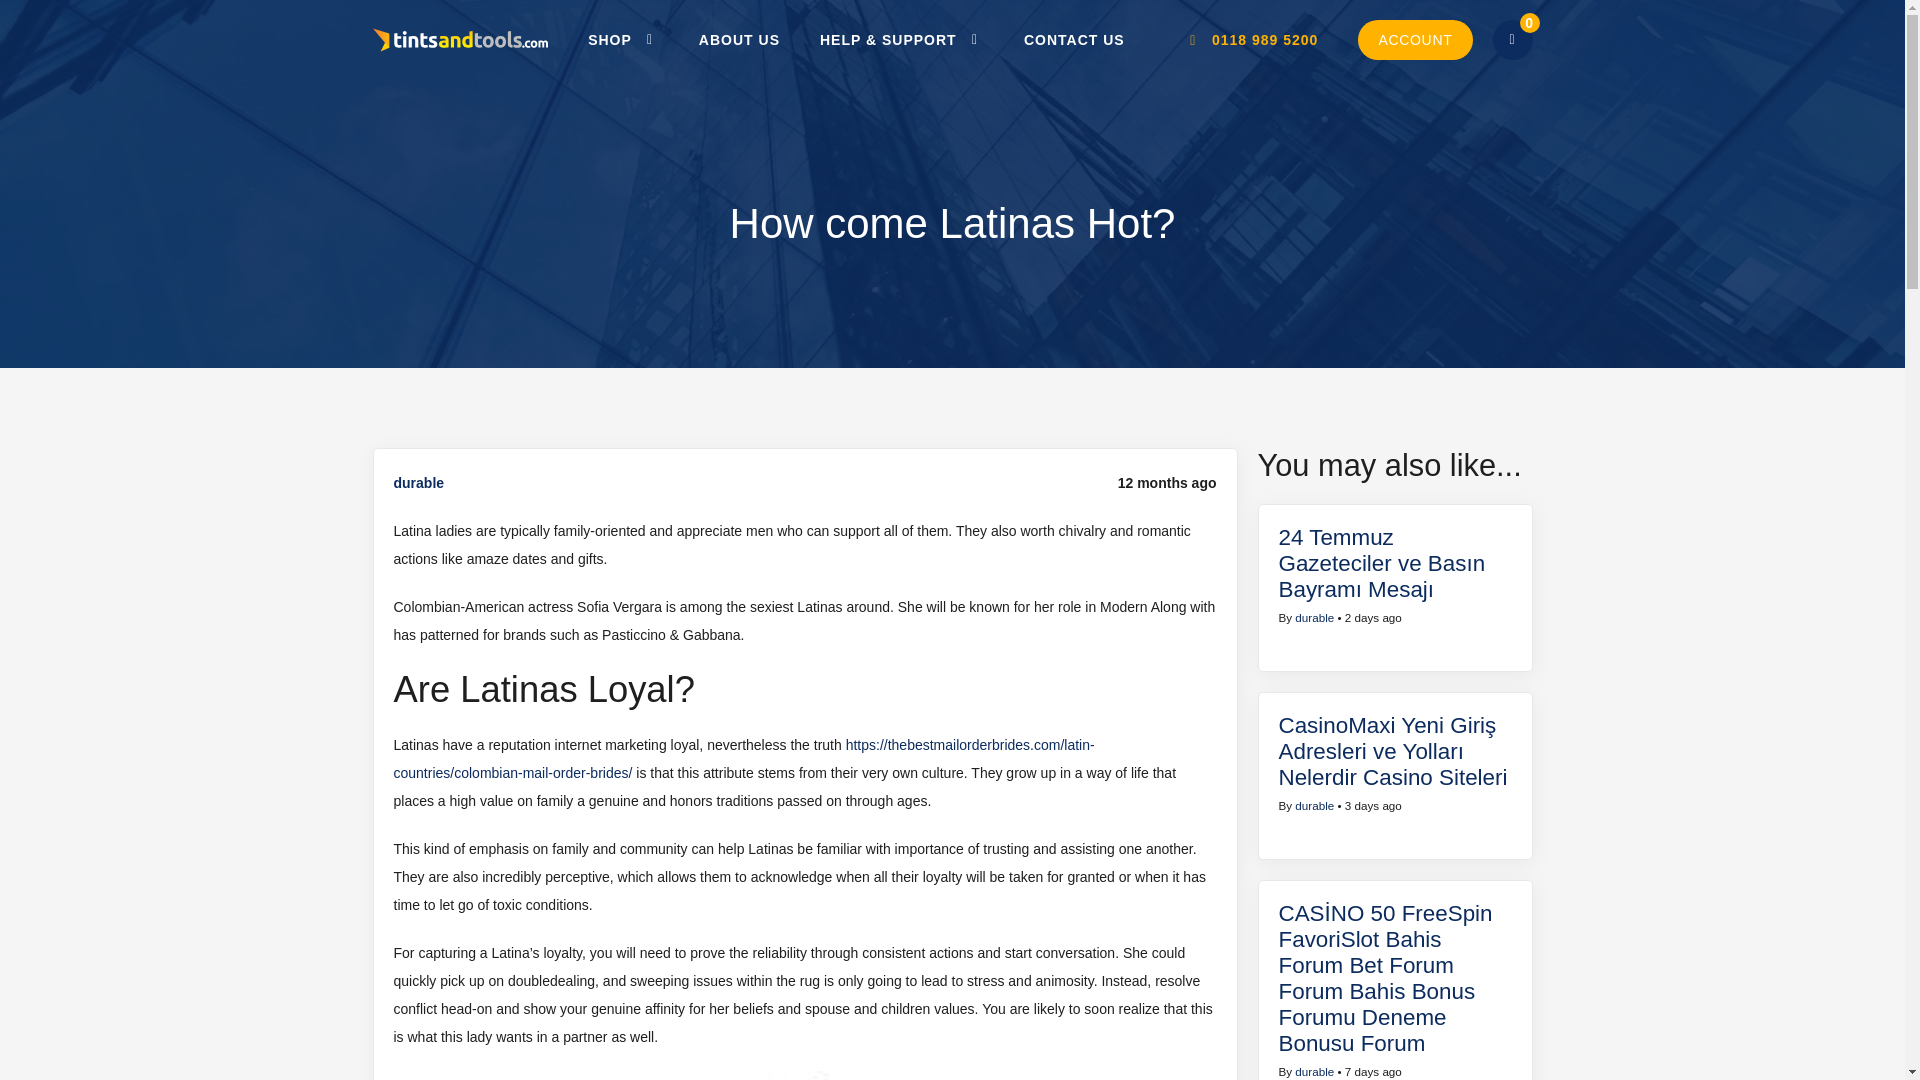  What do you see at coordinates (1314, 806) in the screenshot?
I see `durable` at bounding box center [1314, 806].